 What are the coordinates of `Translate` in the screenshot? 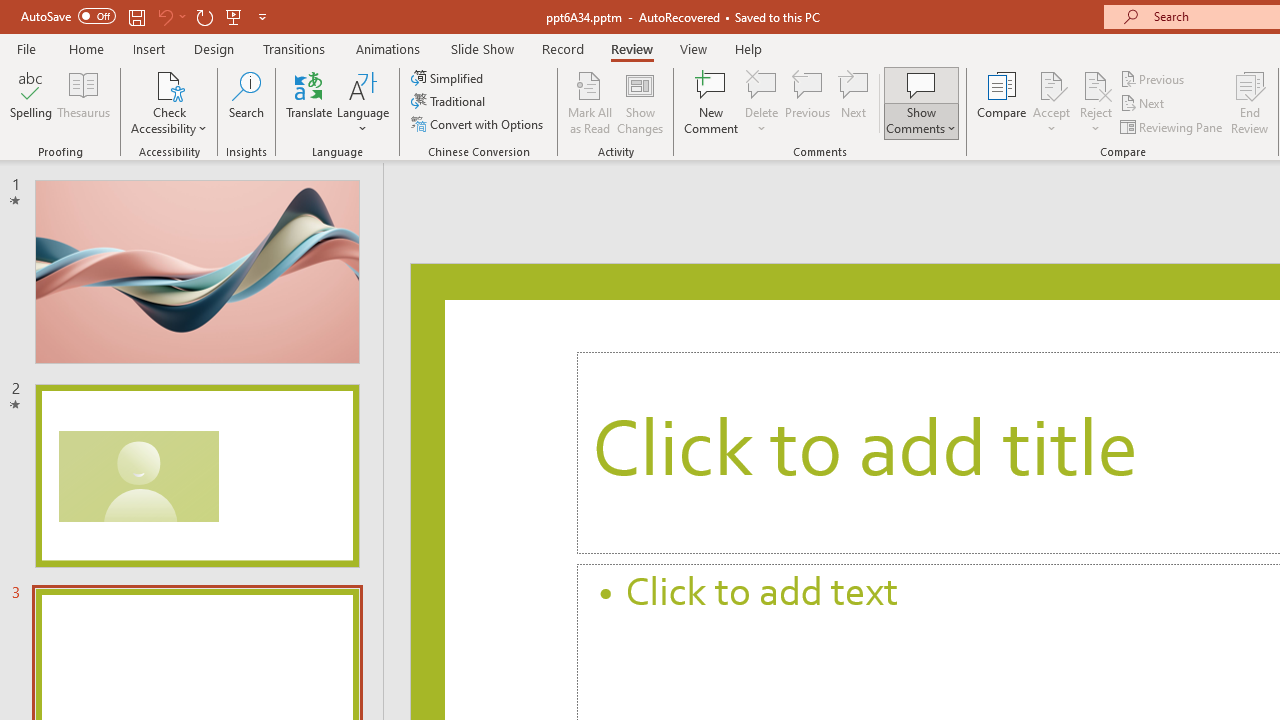 It's located at (310, 102).